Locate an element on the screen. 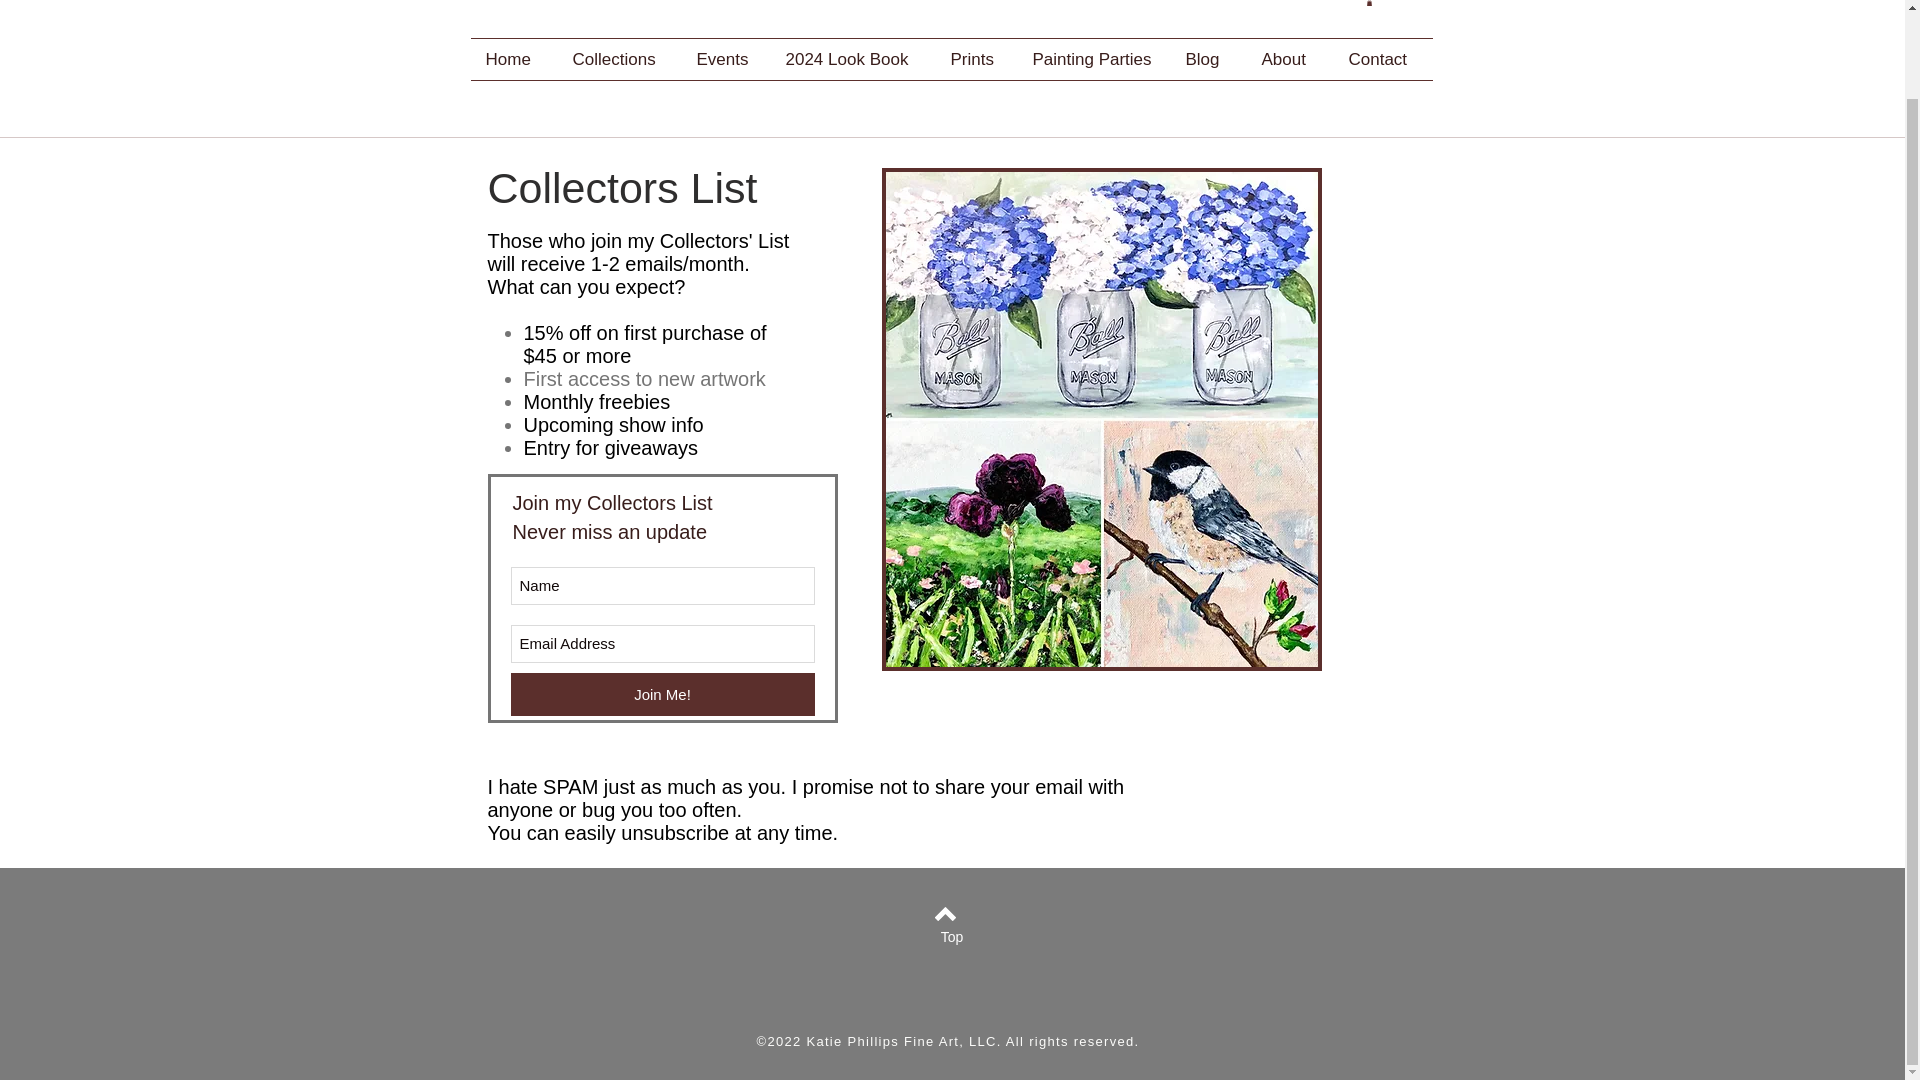 This screenshot has height=1080, width=1920. Blog is located at coordinates (1208, 58).